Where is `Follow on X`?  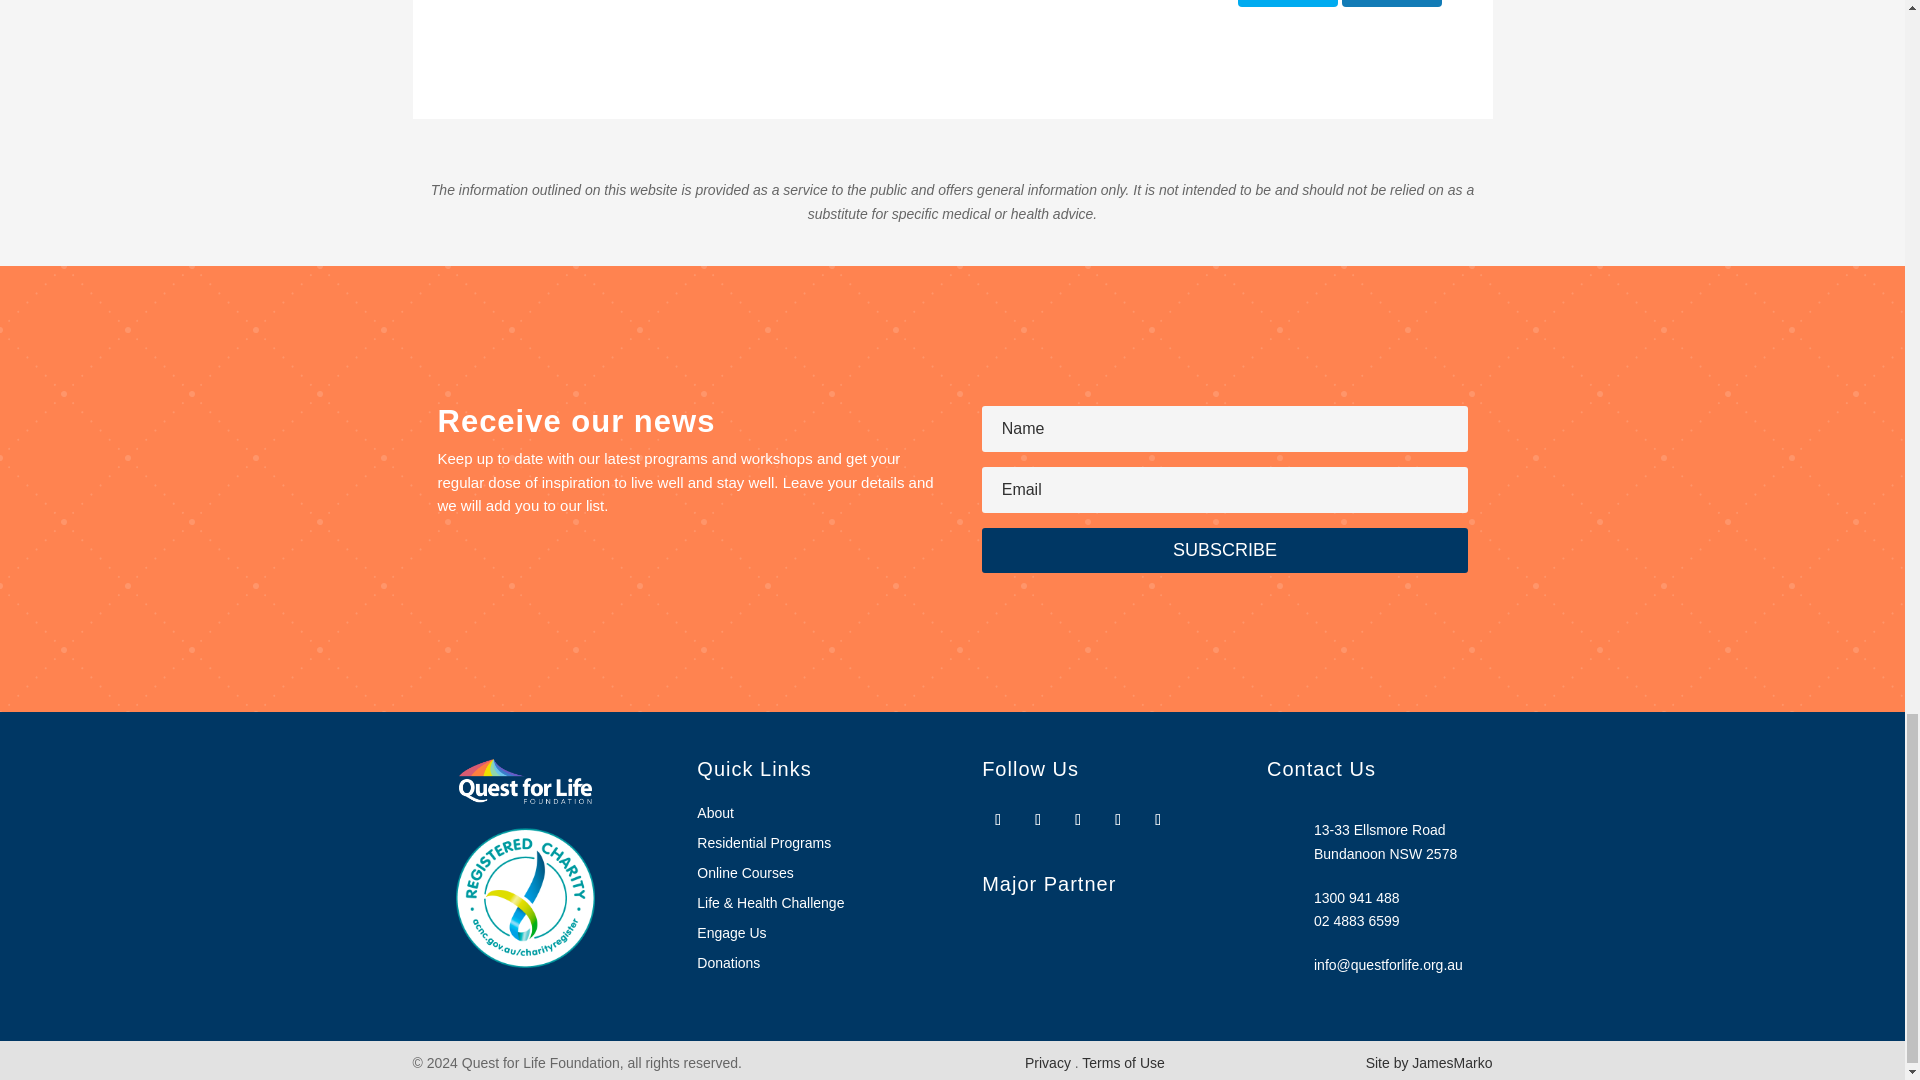
Follow on X is located at coordinates (1078, 819).